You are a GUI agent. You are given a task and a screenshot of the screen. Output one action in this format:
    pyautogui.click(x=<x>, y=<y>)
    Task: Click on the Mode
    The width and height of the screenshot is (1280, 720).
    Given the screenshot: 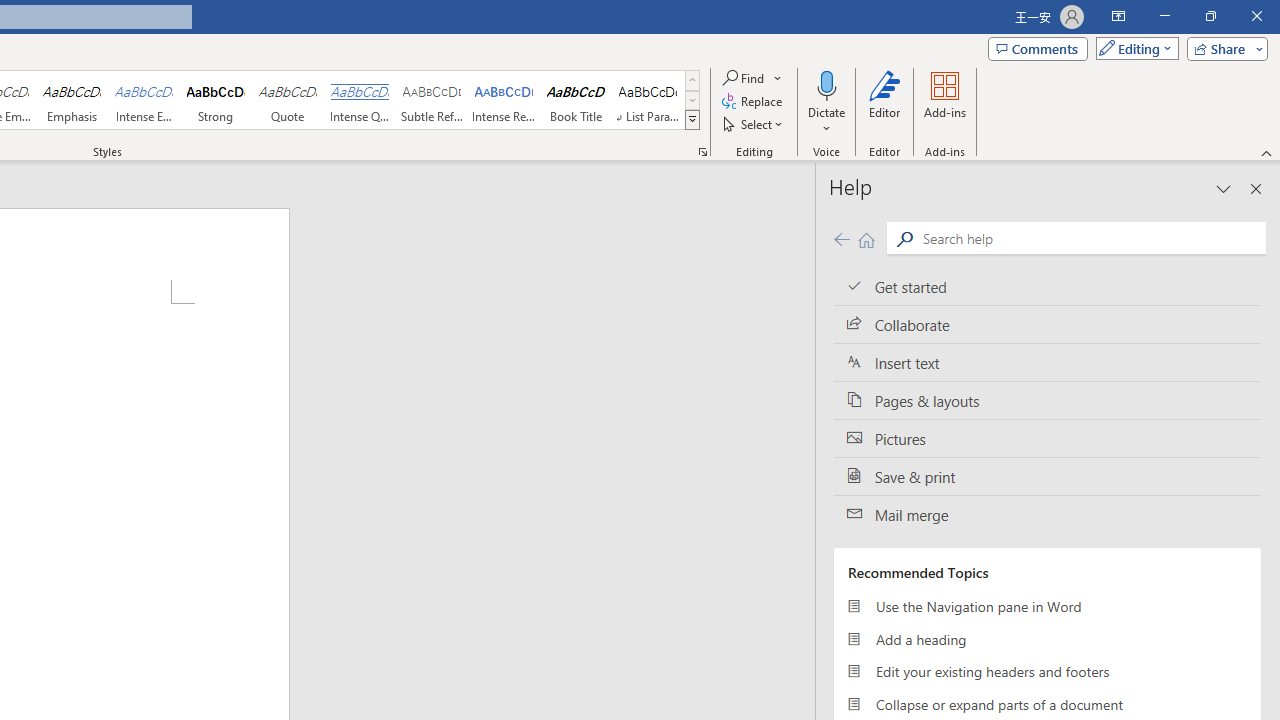 What is the action you would take?
    pyautogui.click(x=1133, y=48)
    